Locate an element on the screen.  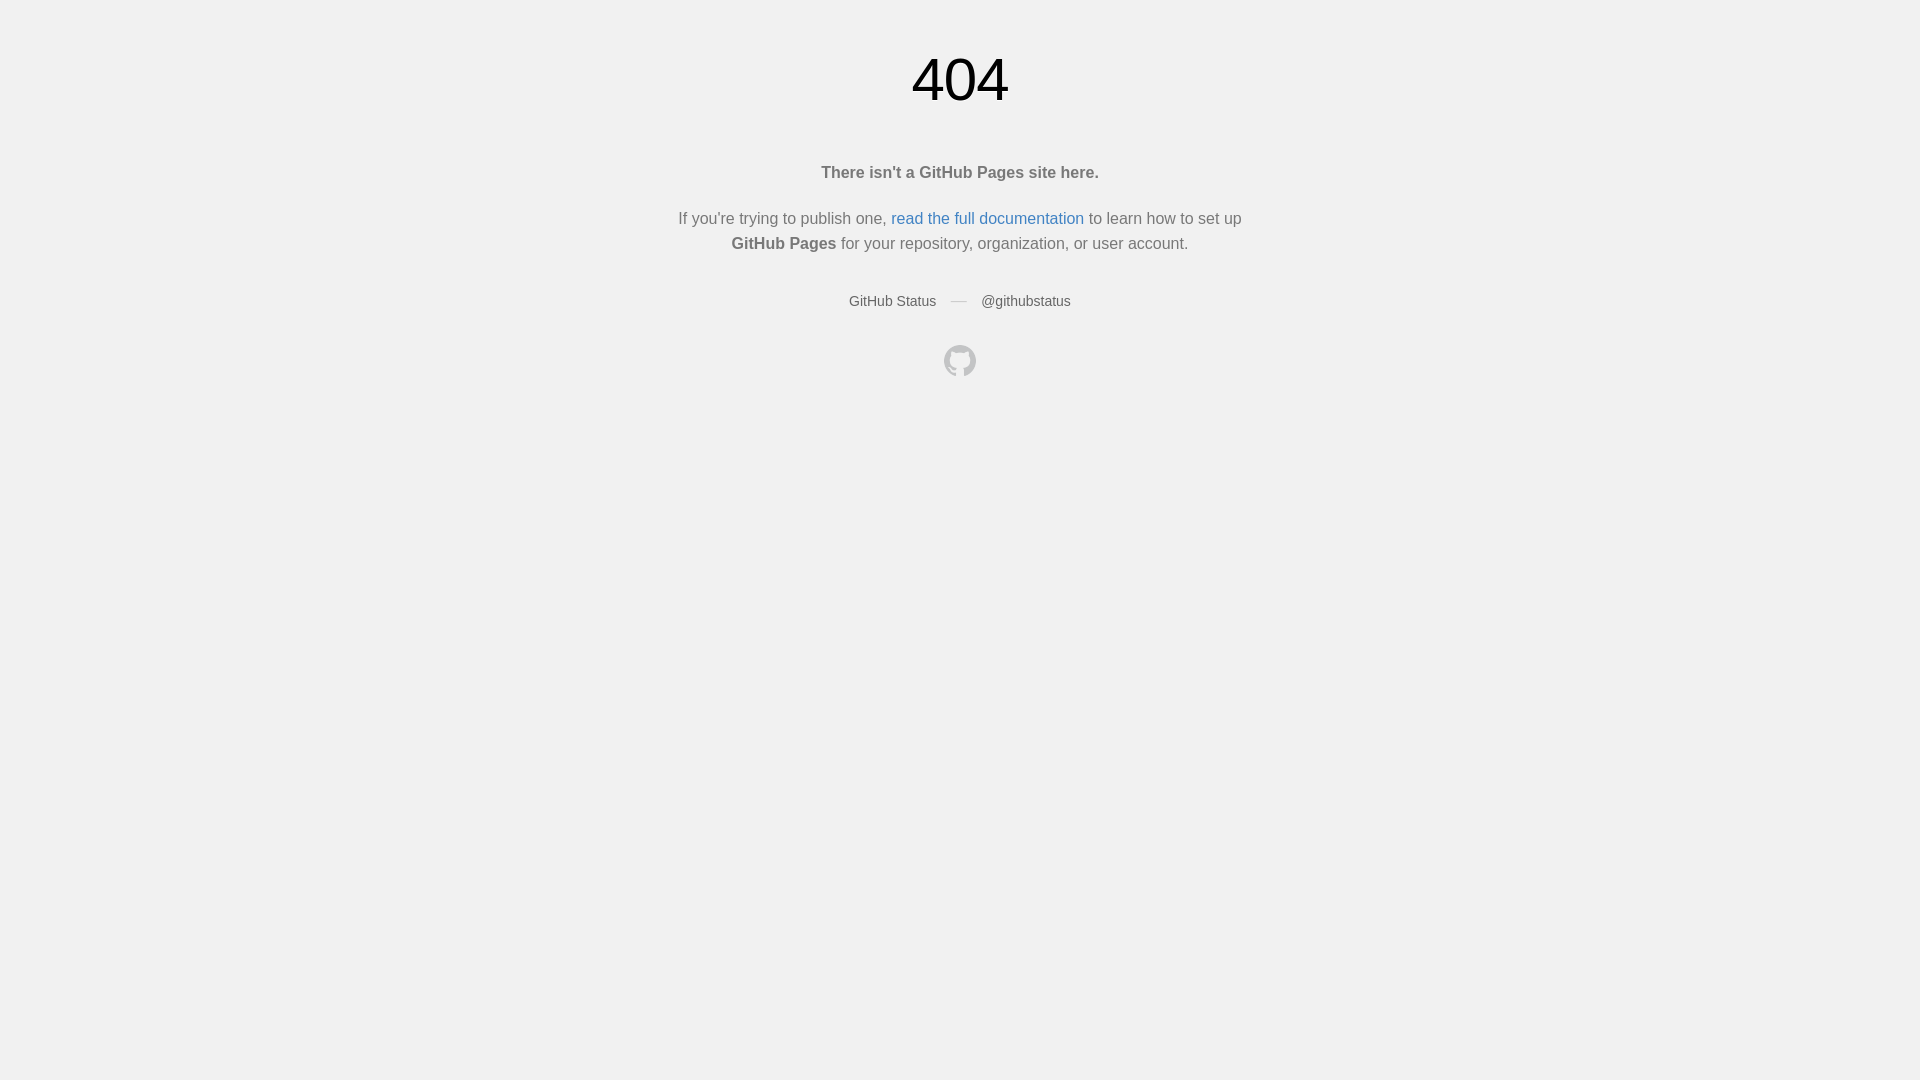
GitHub Status is located at coordinates (892, 301).